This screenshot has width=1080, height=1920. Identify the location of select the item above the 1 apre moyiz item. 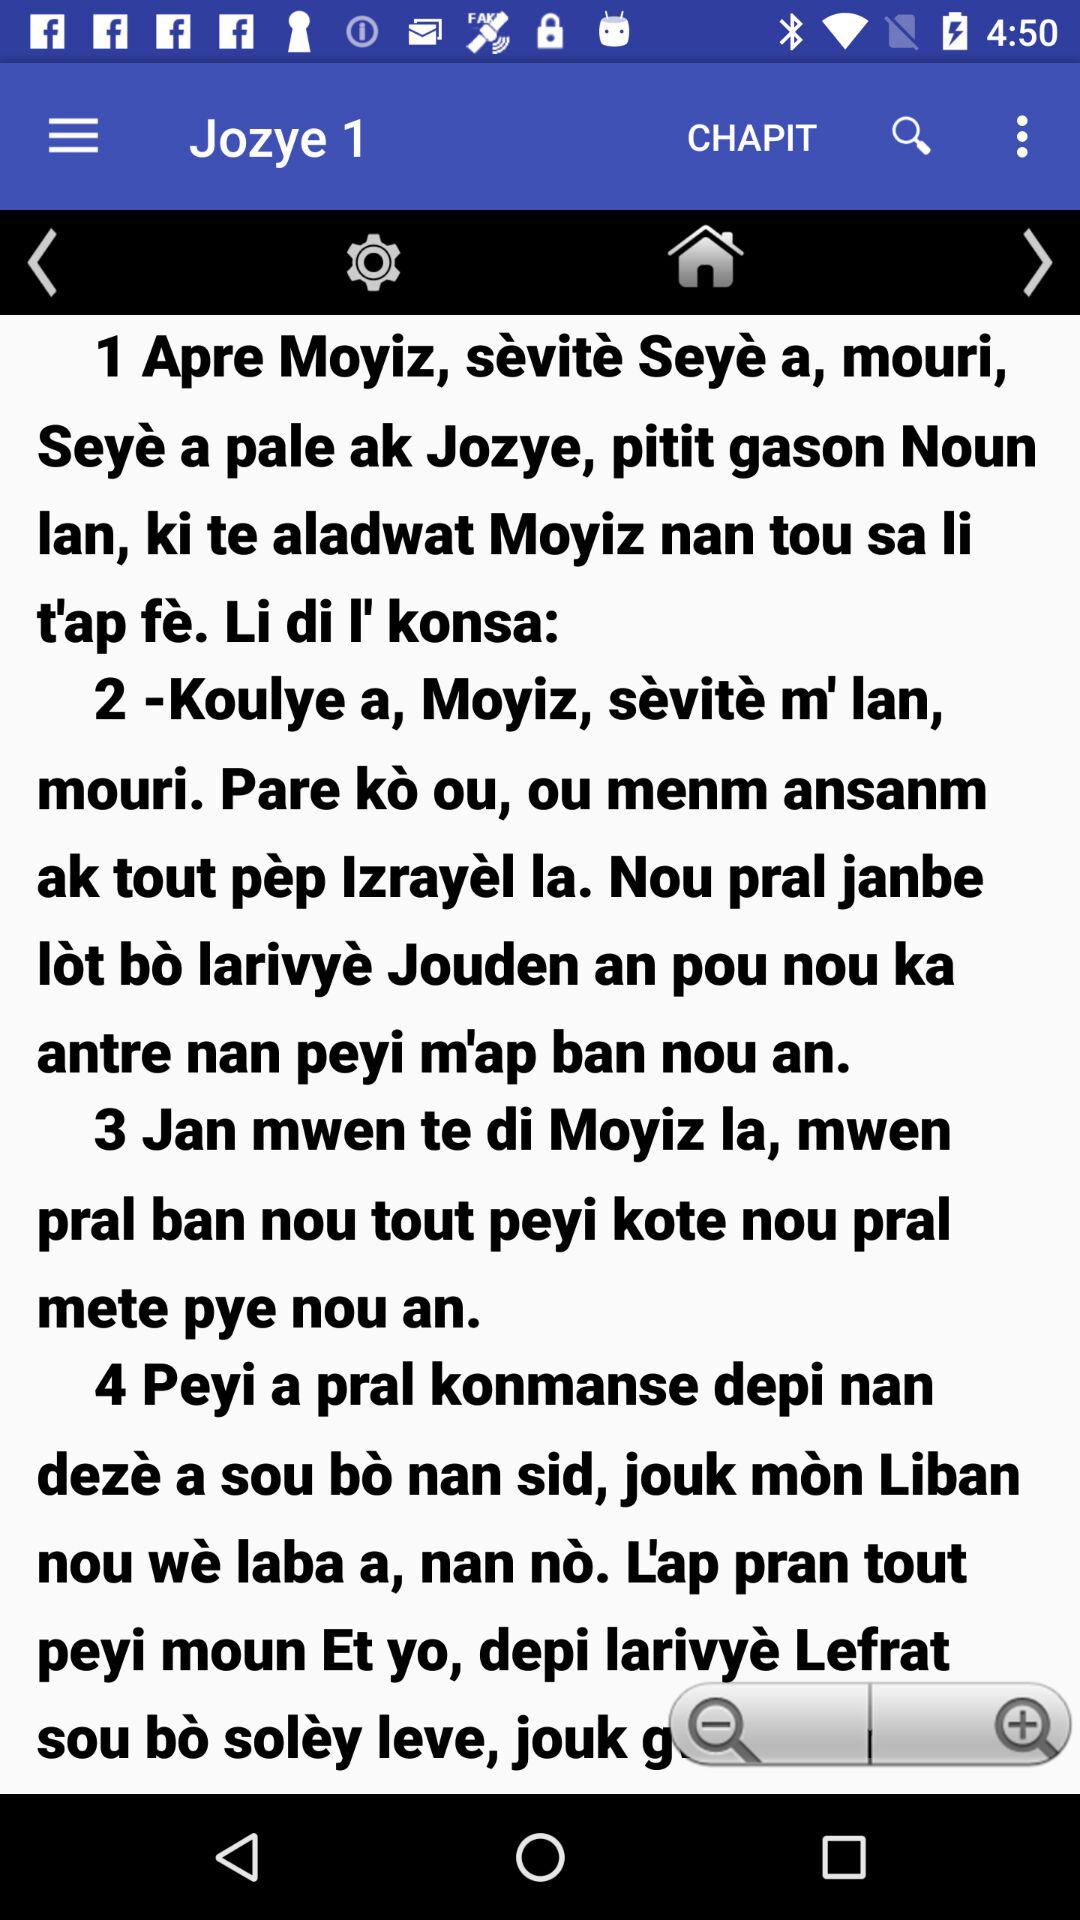
(1038, 262).